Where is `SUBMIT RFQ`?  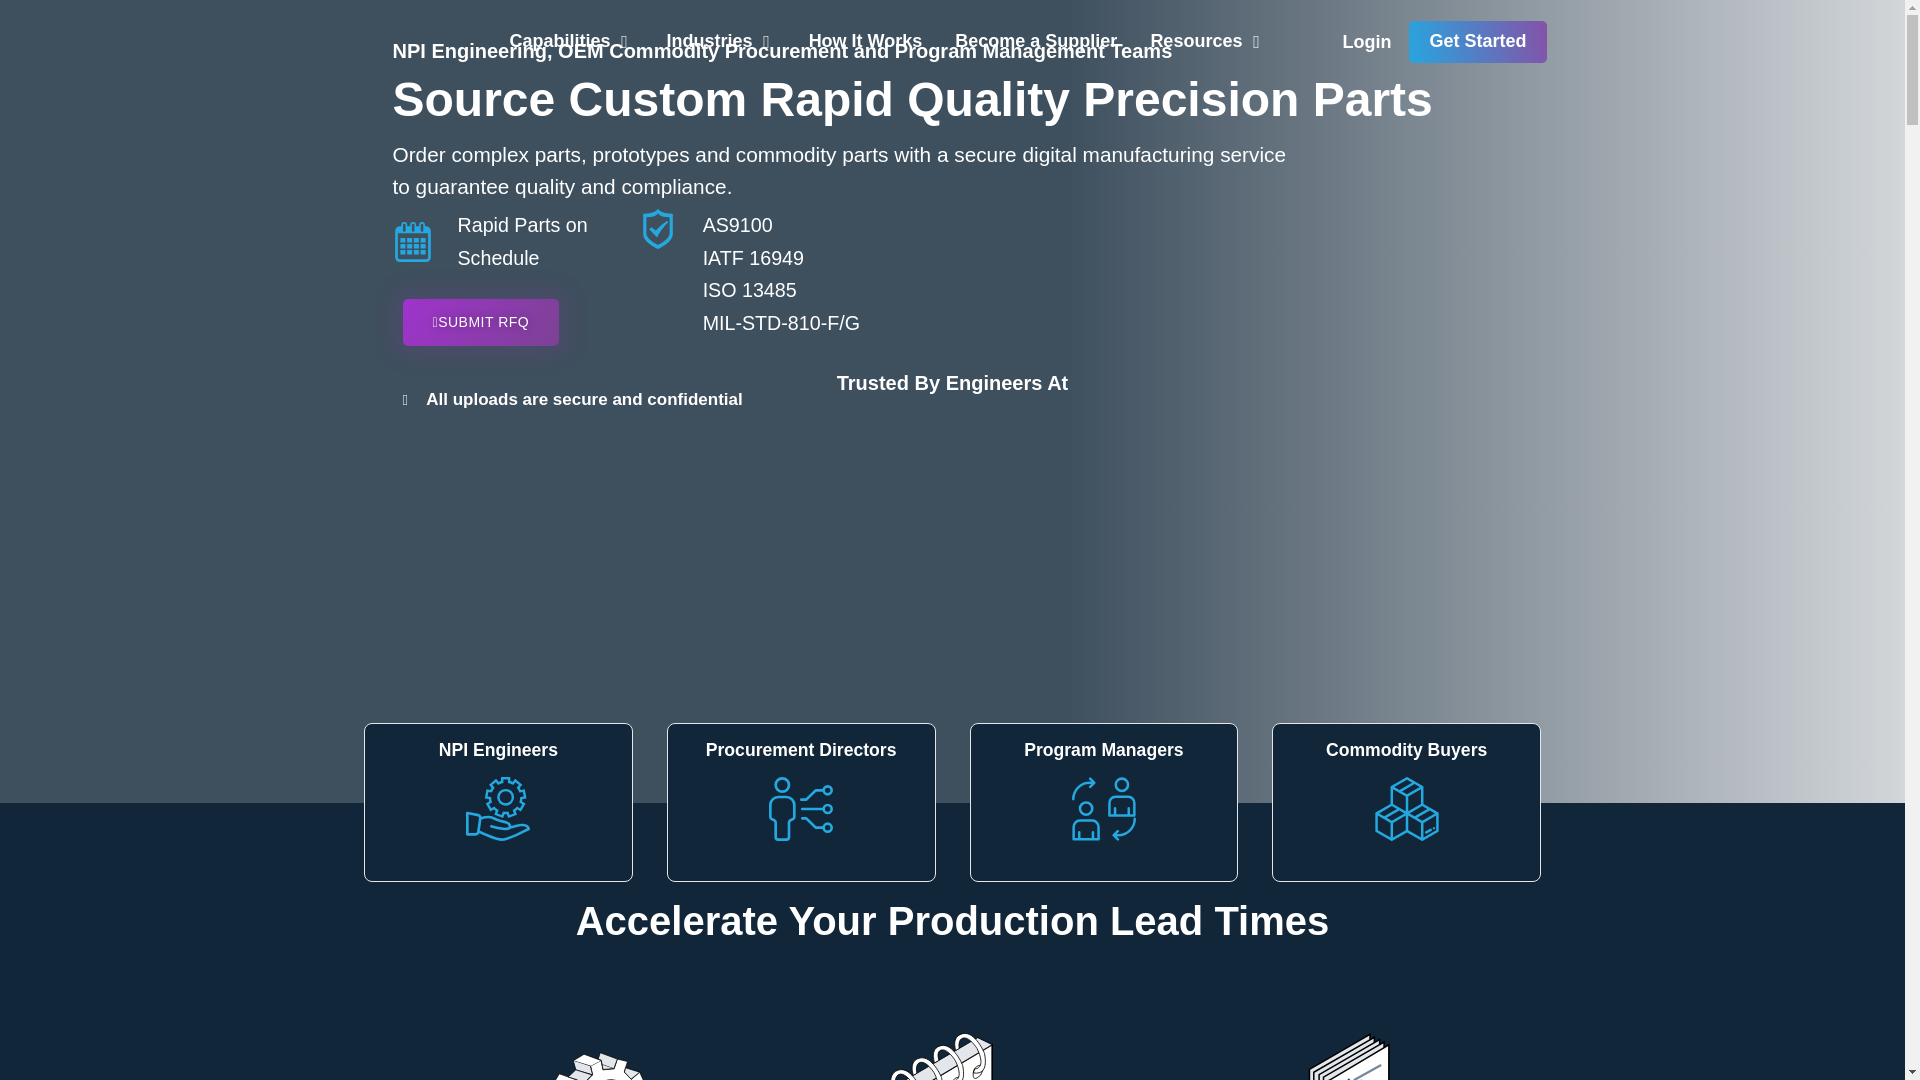
SUBMIT RFQ is located at coordinates (480, 322).